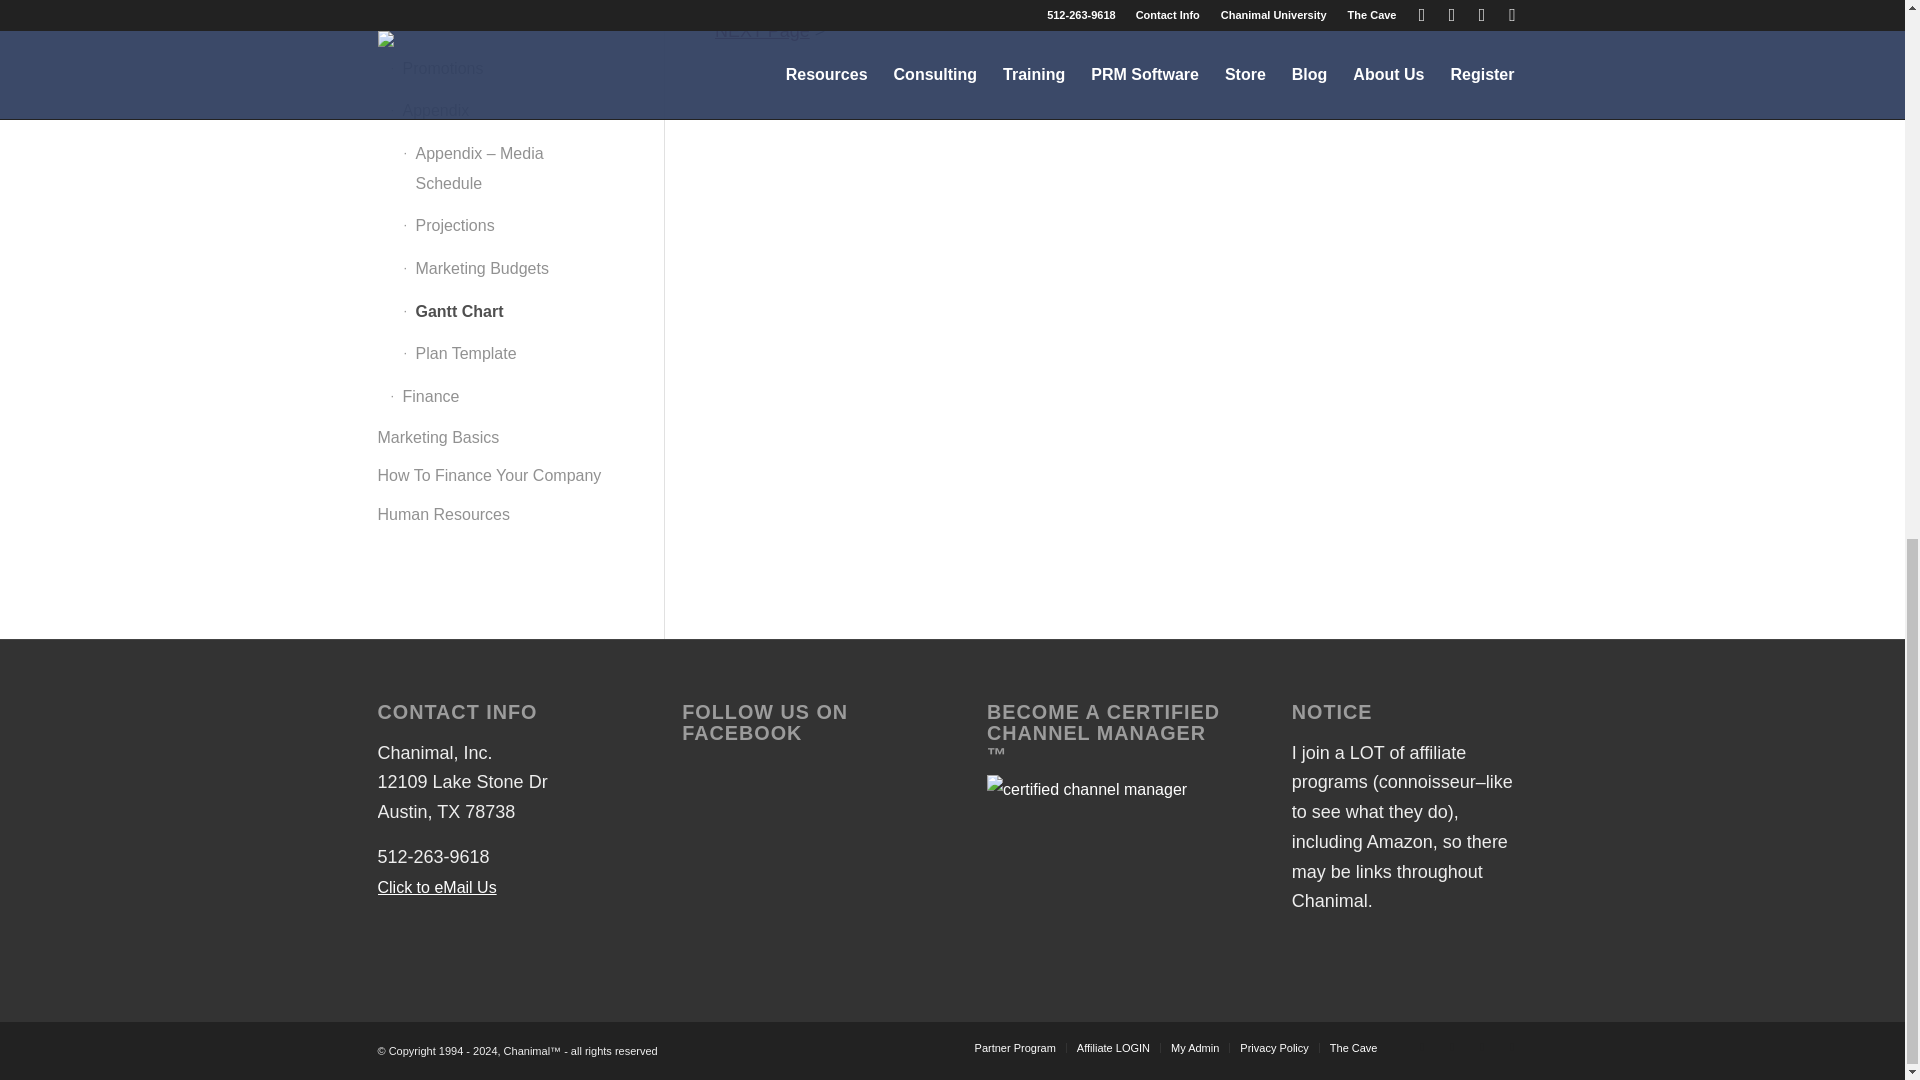 The image size is (1920, 1080). I want to click on Facebook, so click(1453, 1046).